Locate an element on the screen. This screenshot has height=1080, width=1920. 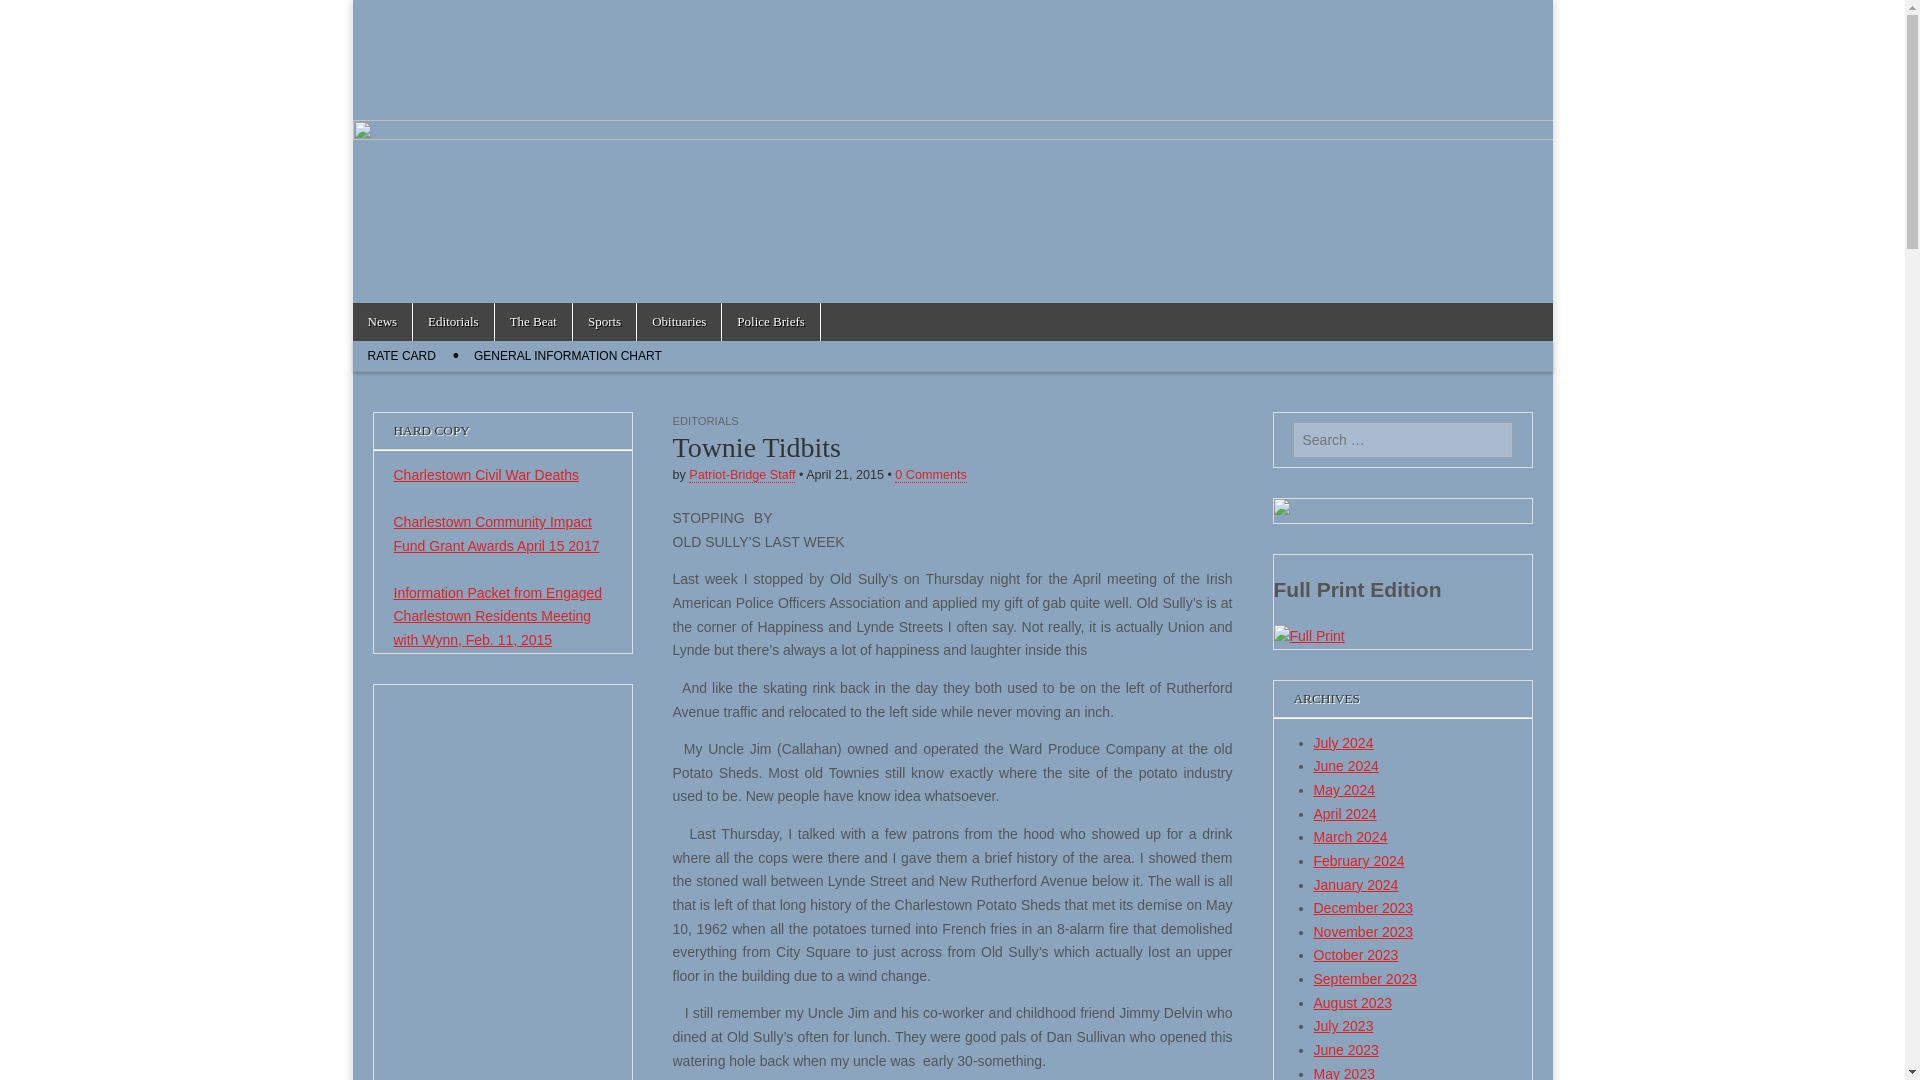
Police Briefs is located at coordinates (770, 322).